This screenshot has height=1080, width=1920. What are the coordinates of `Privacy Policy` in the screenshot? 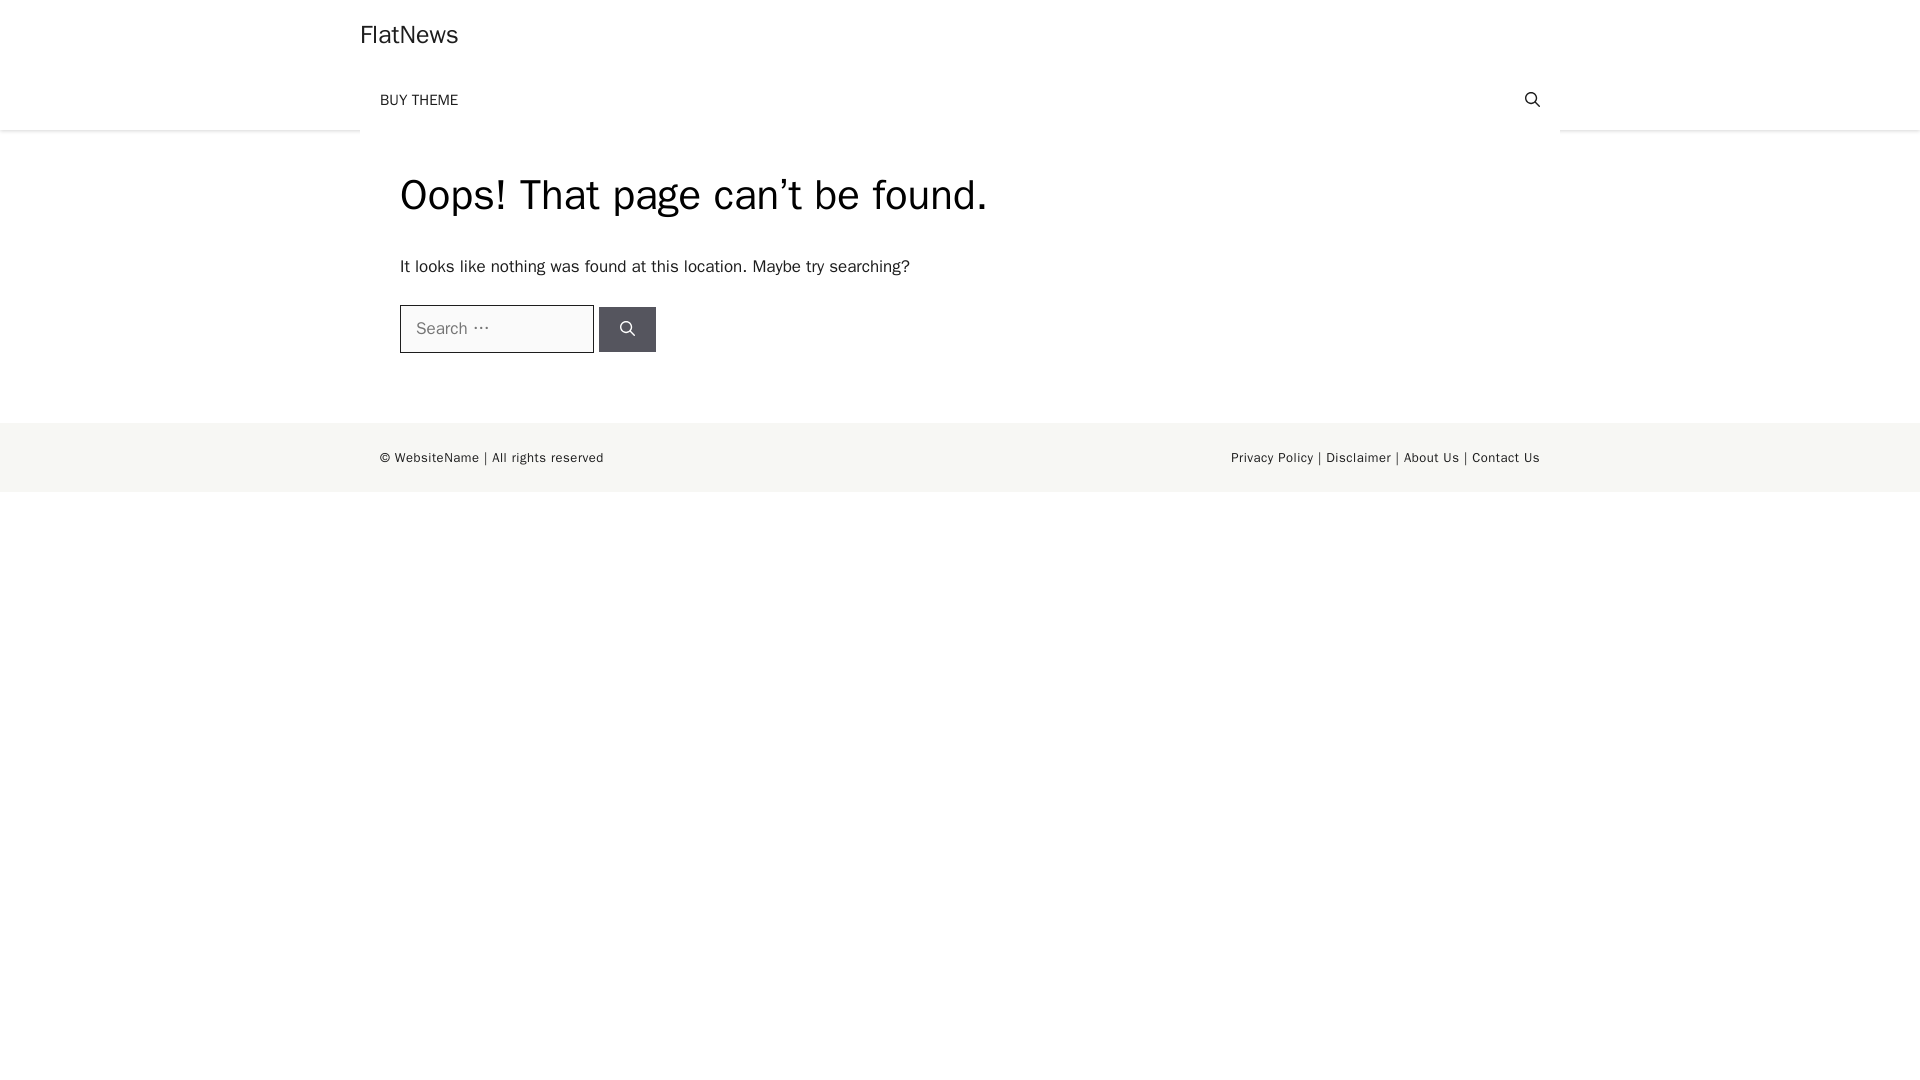 It's located at (1272, 457).